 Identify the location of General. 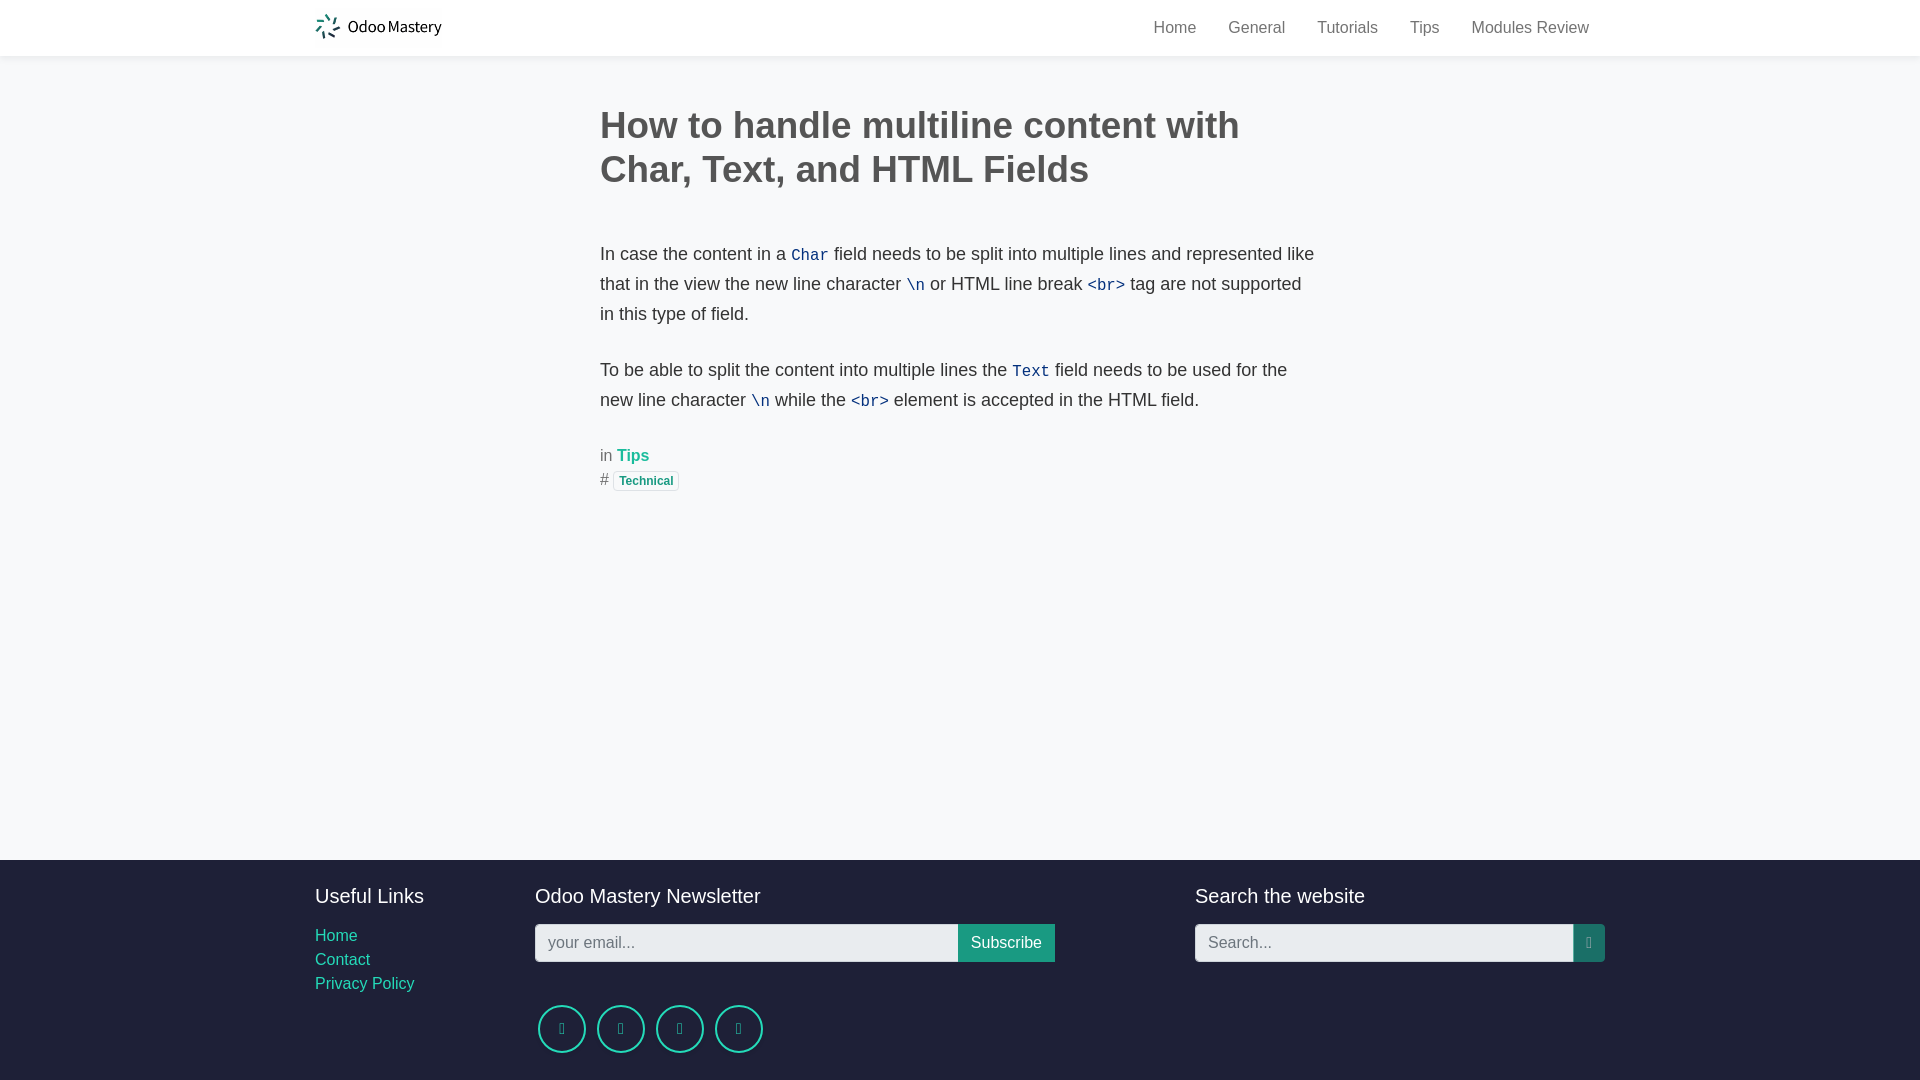
(1256, 27).